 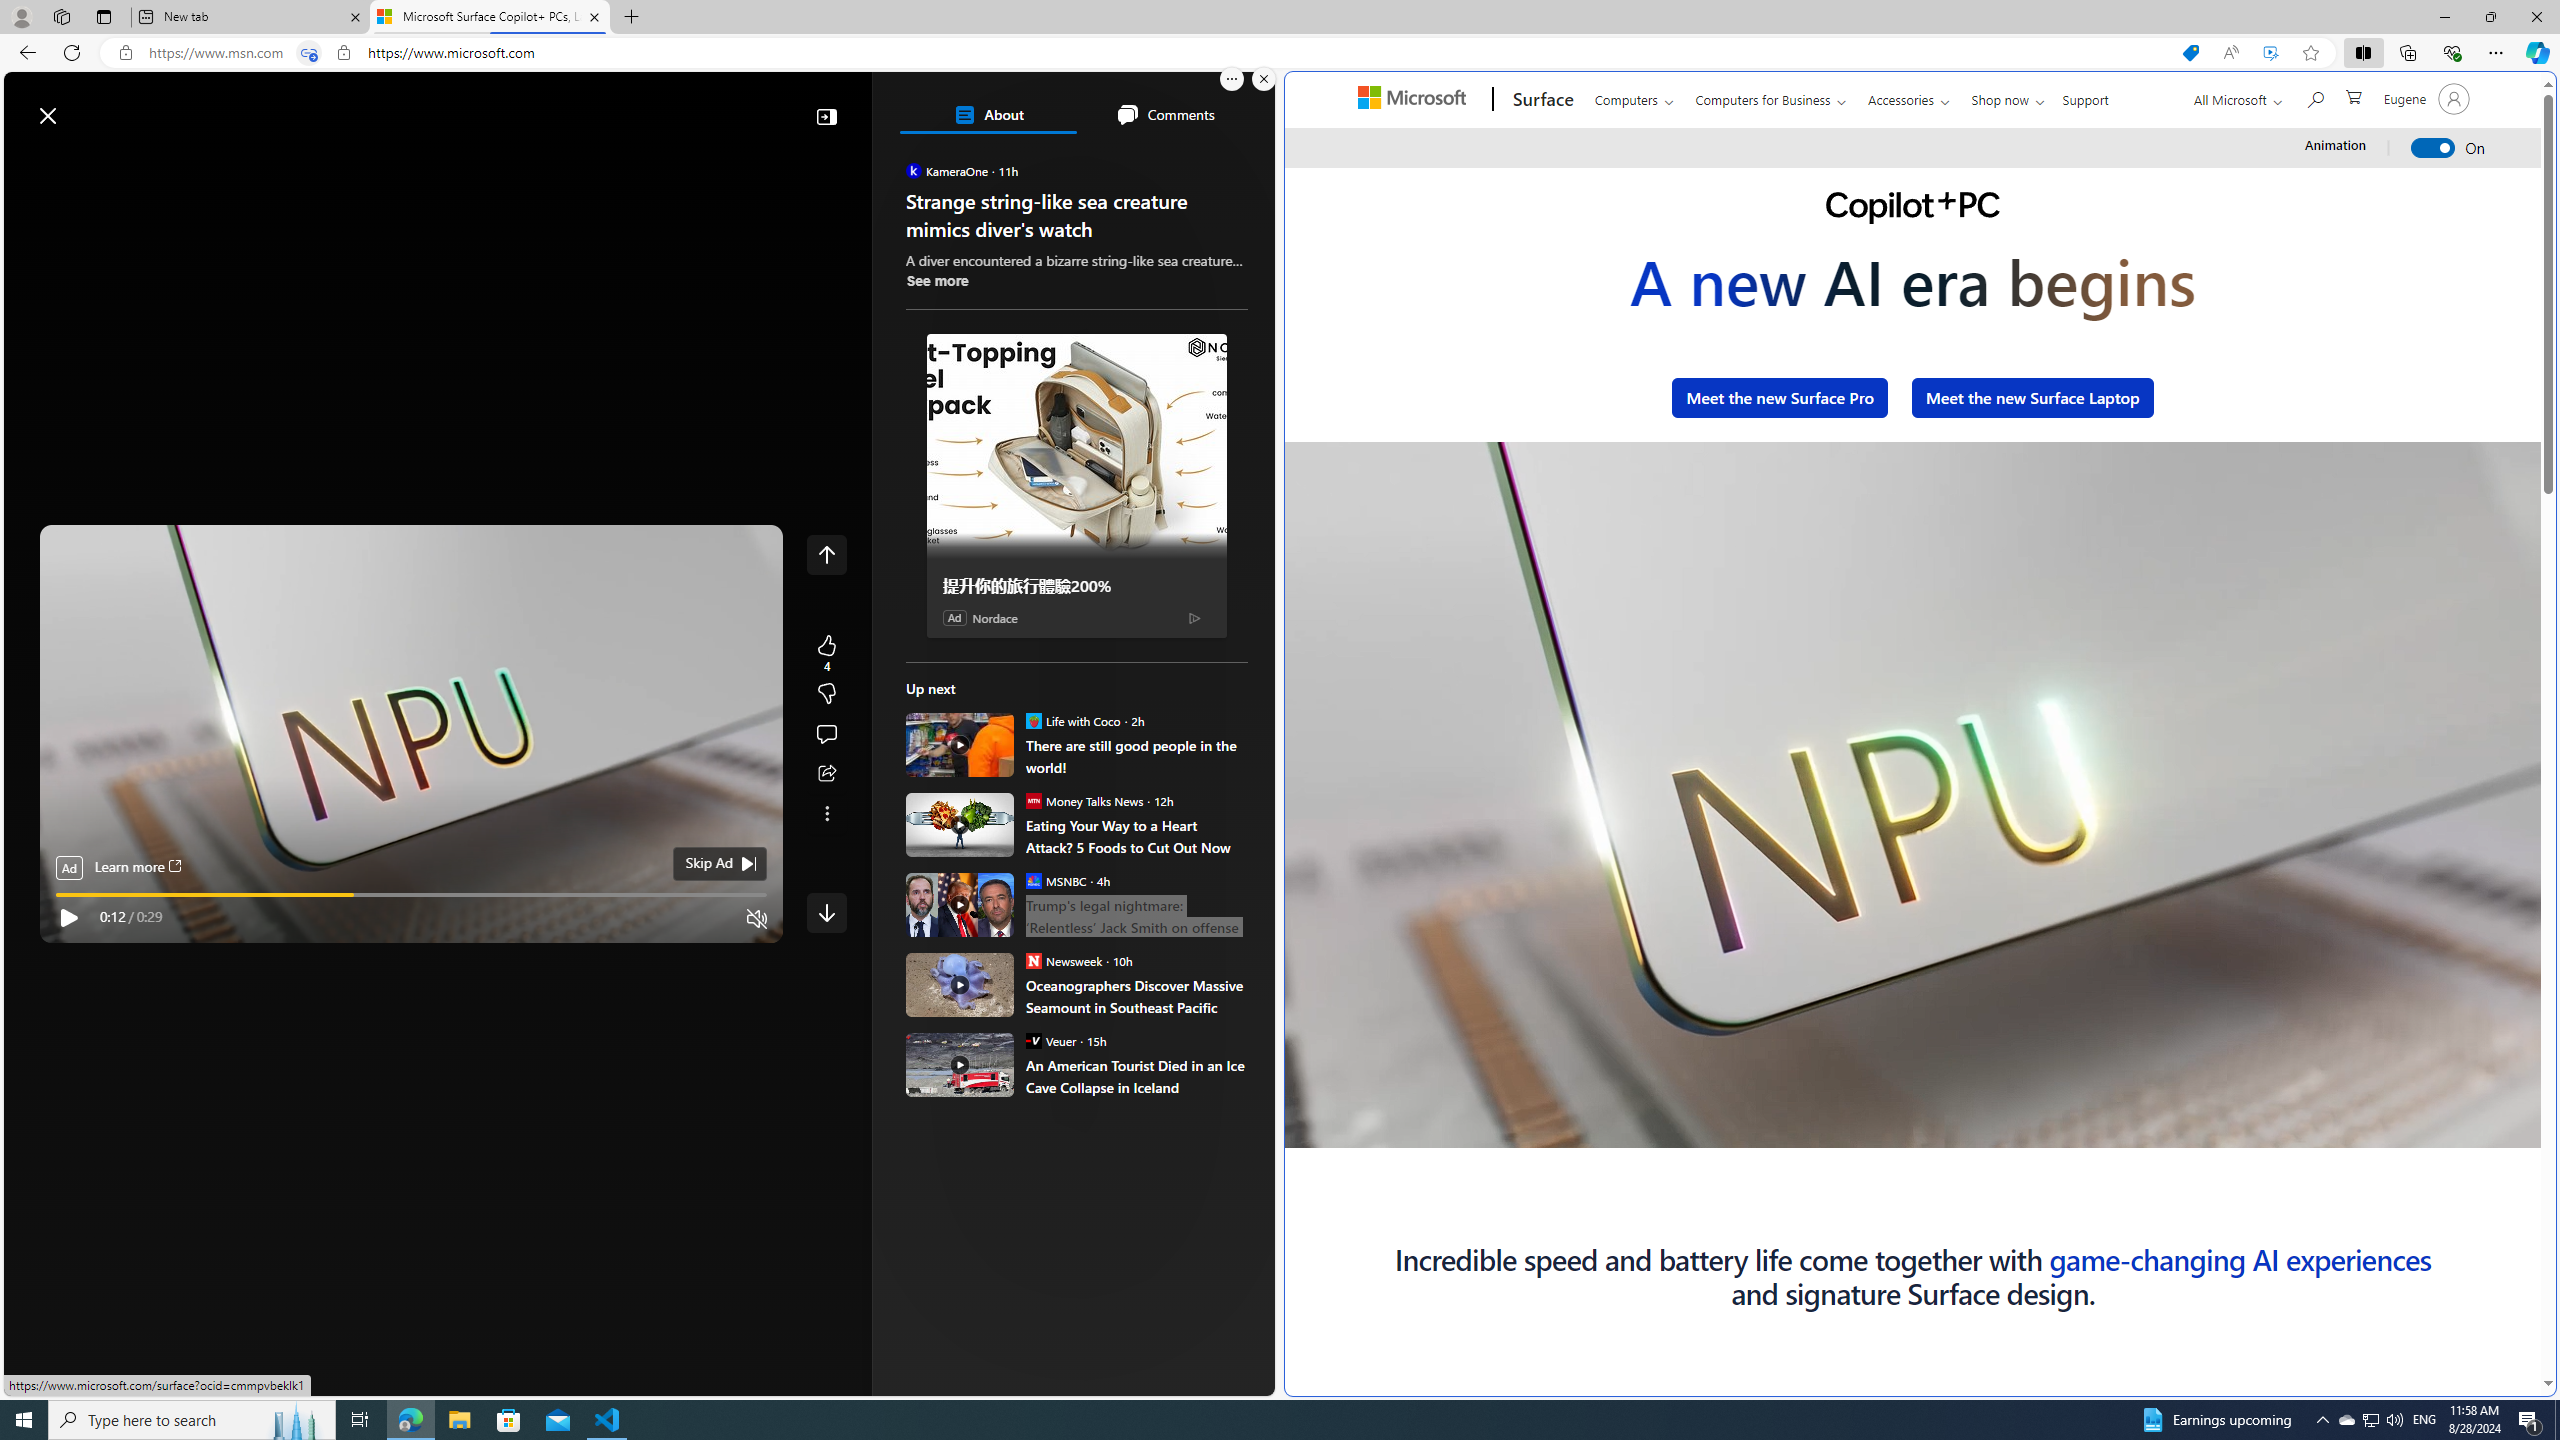 I want to click on Life with Coco, so click(x=1032, y=720).